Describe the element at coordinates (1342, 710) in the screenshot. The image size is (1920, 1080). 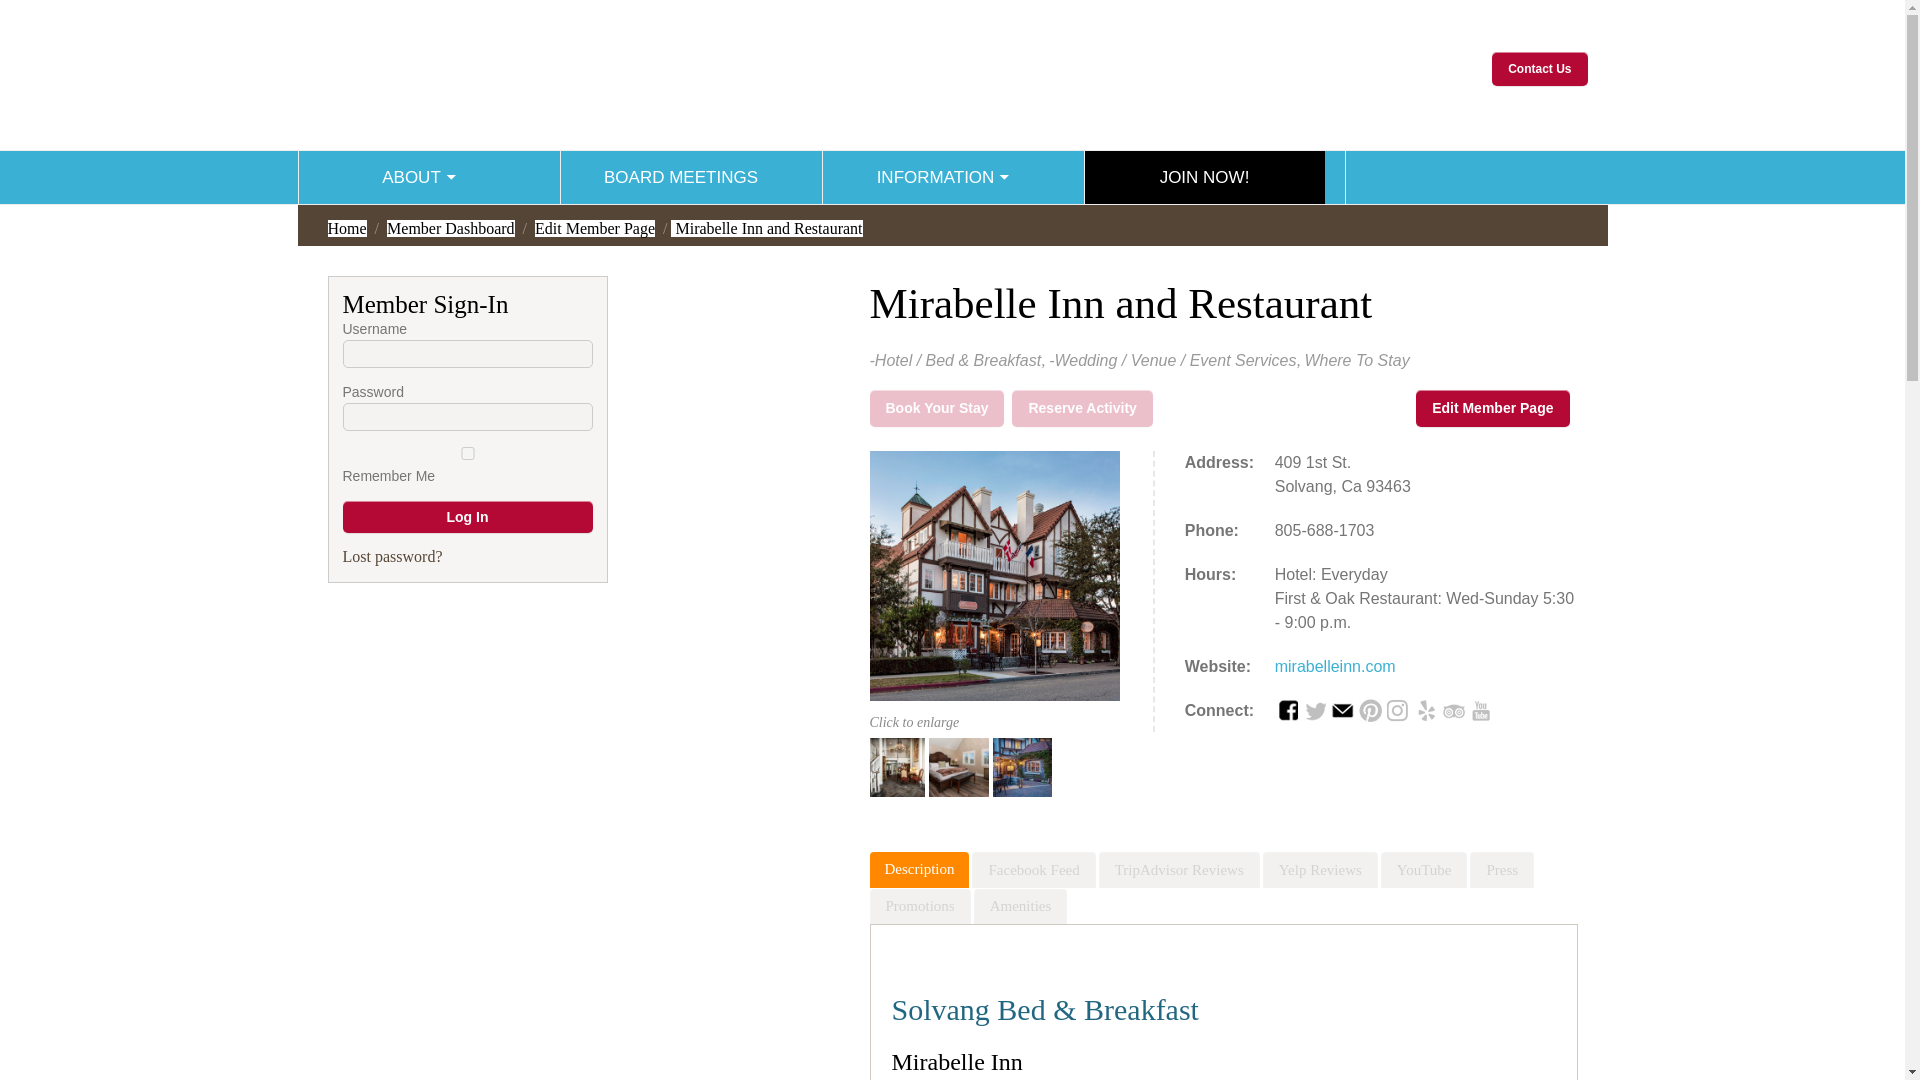
I see `Email` at that location.